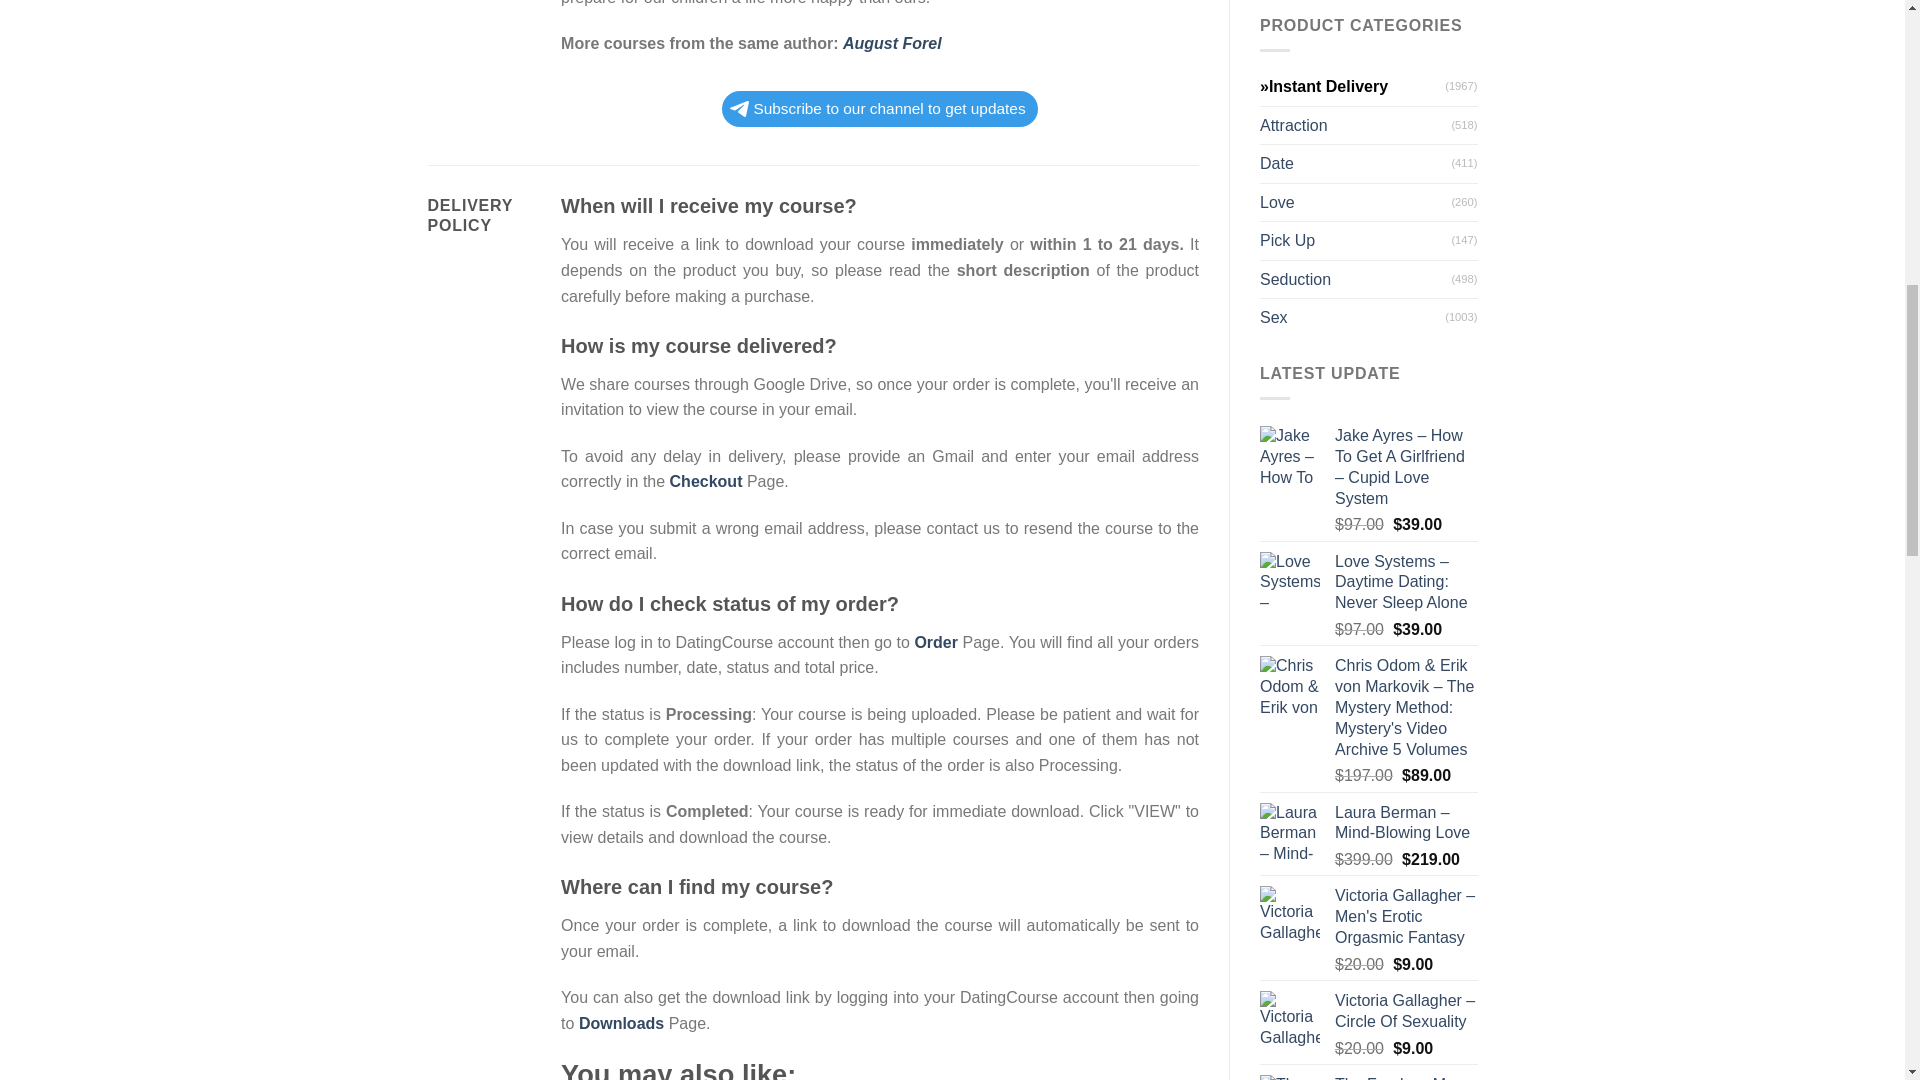 The height and width of the screenshot is (1080, 1920). I want to click on Love, so click(1355, 202).